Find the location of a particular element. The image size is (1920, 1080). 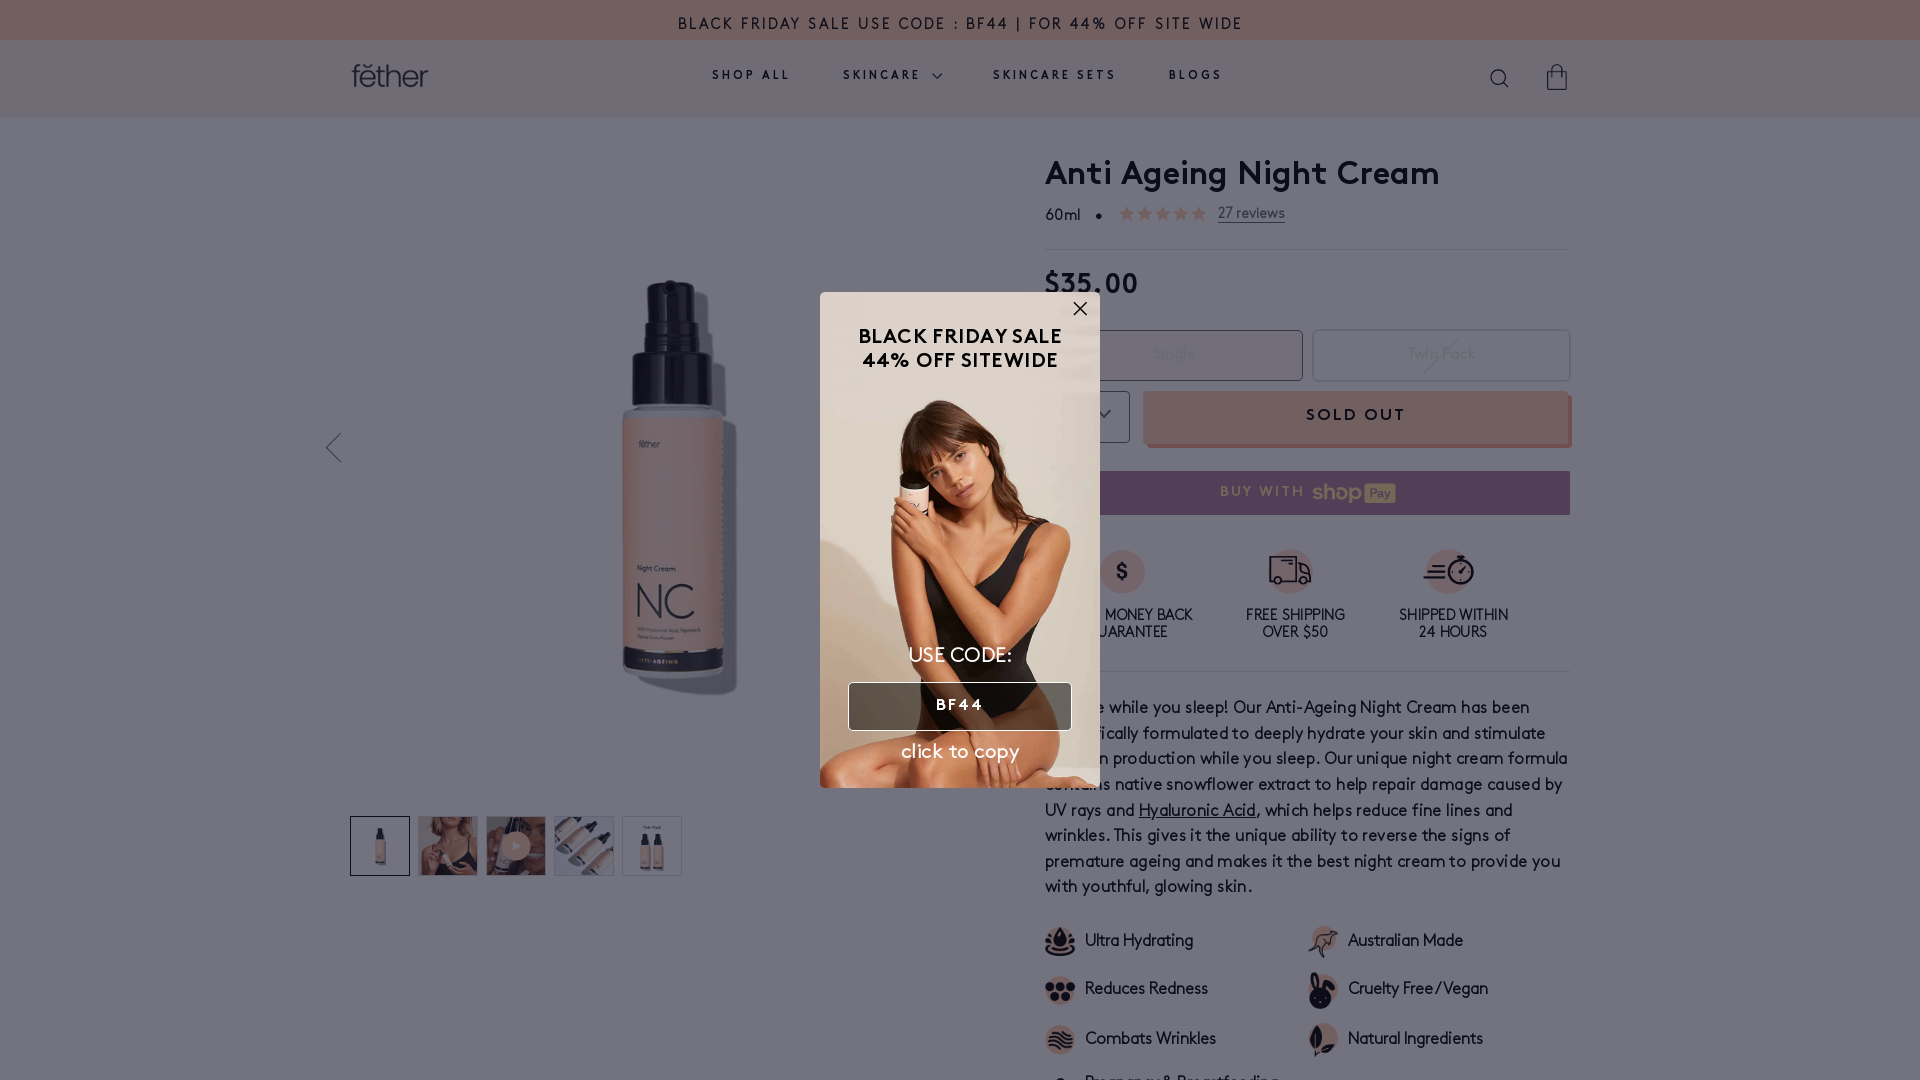

BF44 is located at coordinates (960, 706).